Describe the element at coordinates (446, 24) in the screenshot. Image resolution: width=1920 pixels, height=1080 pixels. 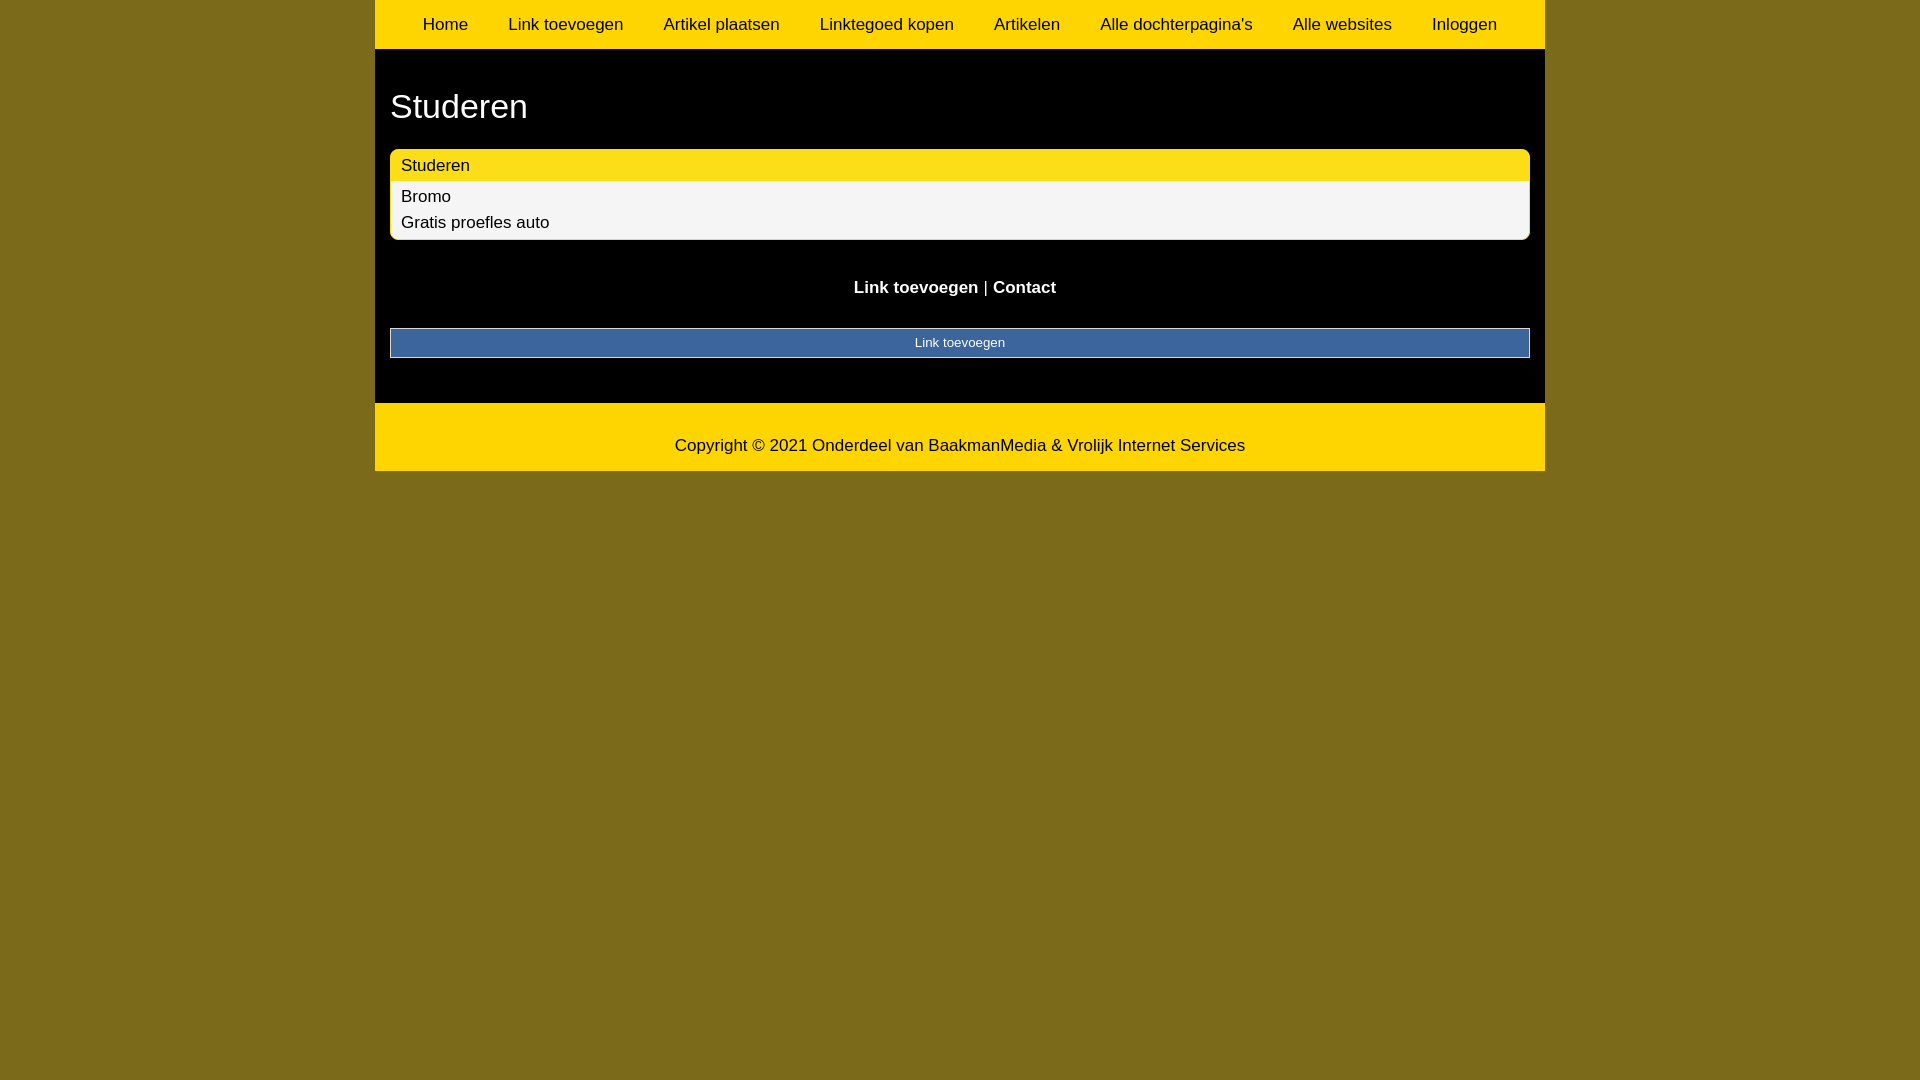
I see `Home` at that location.